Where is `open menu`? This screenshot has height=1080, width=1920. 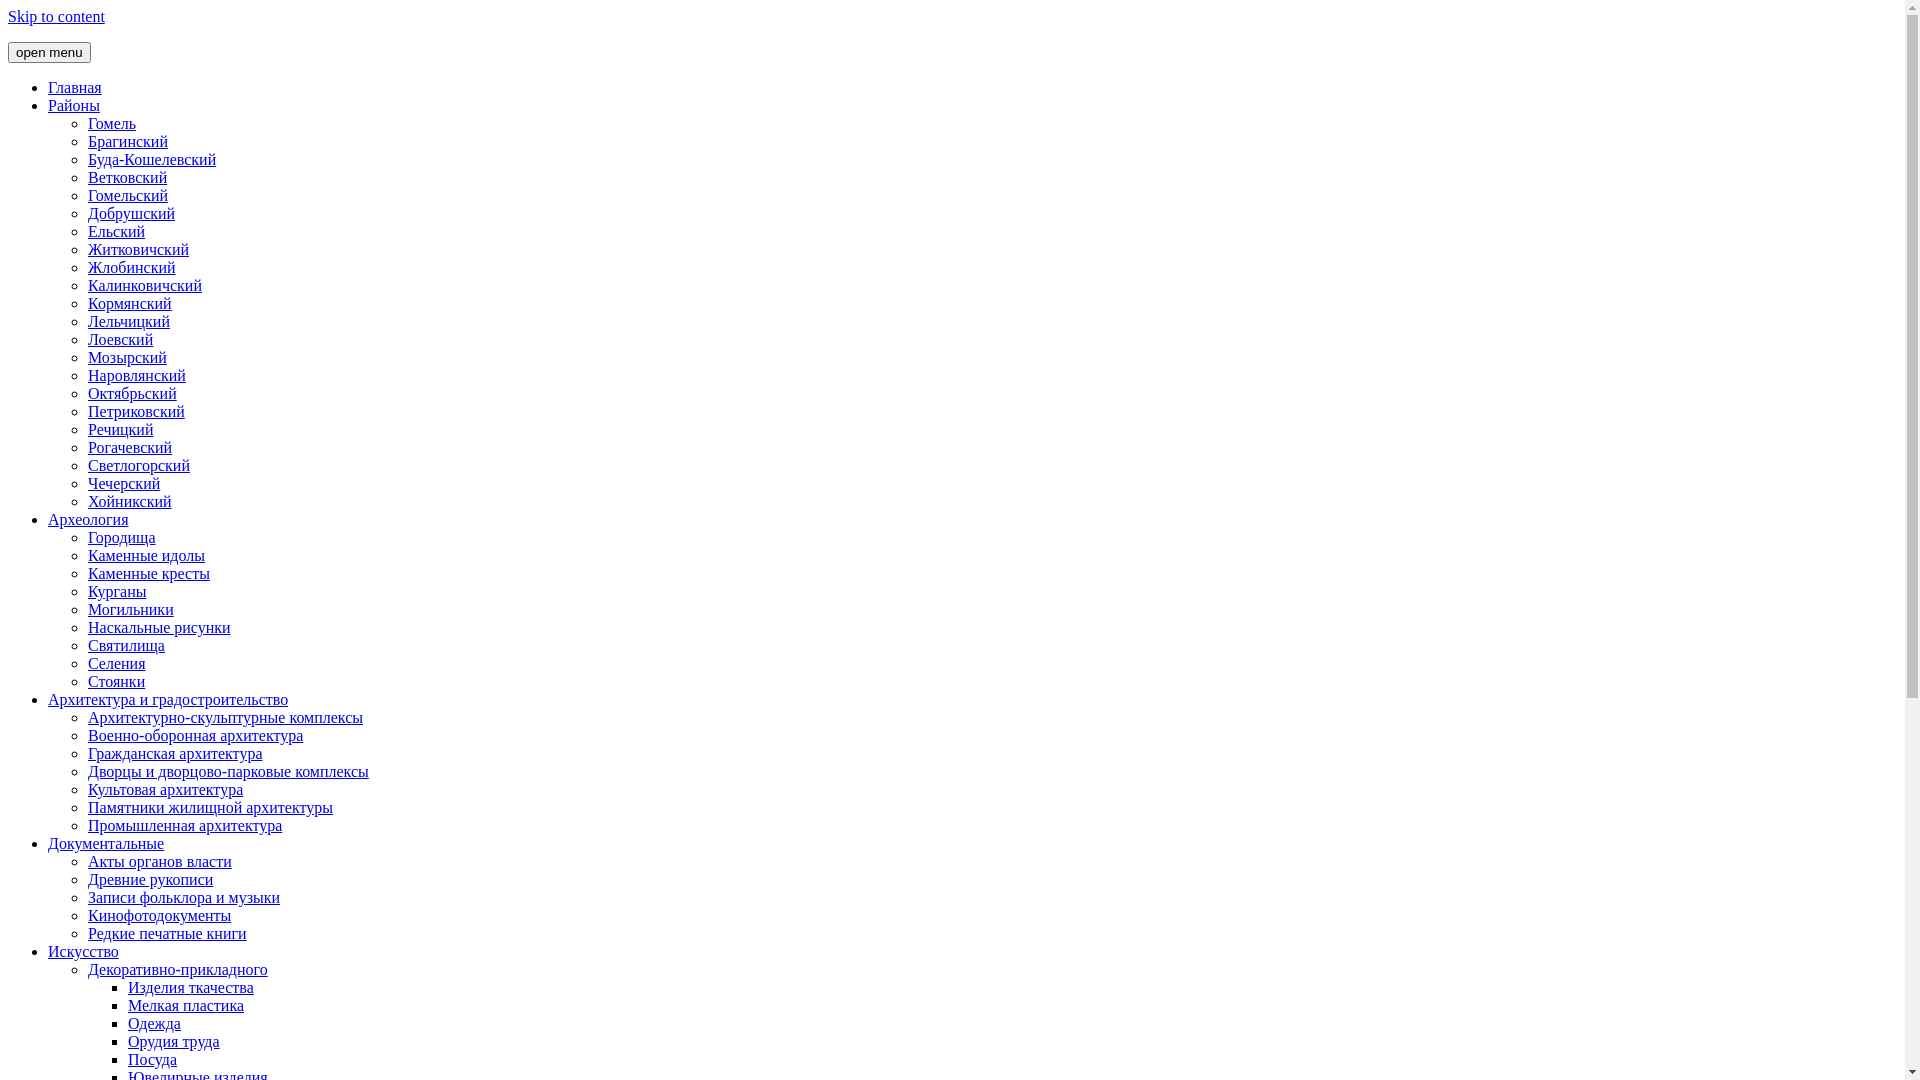
open menu is located at coordinates (50, 52).